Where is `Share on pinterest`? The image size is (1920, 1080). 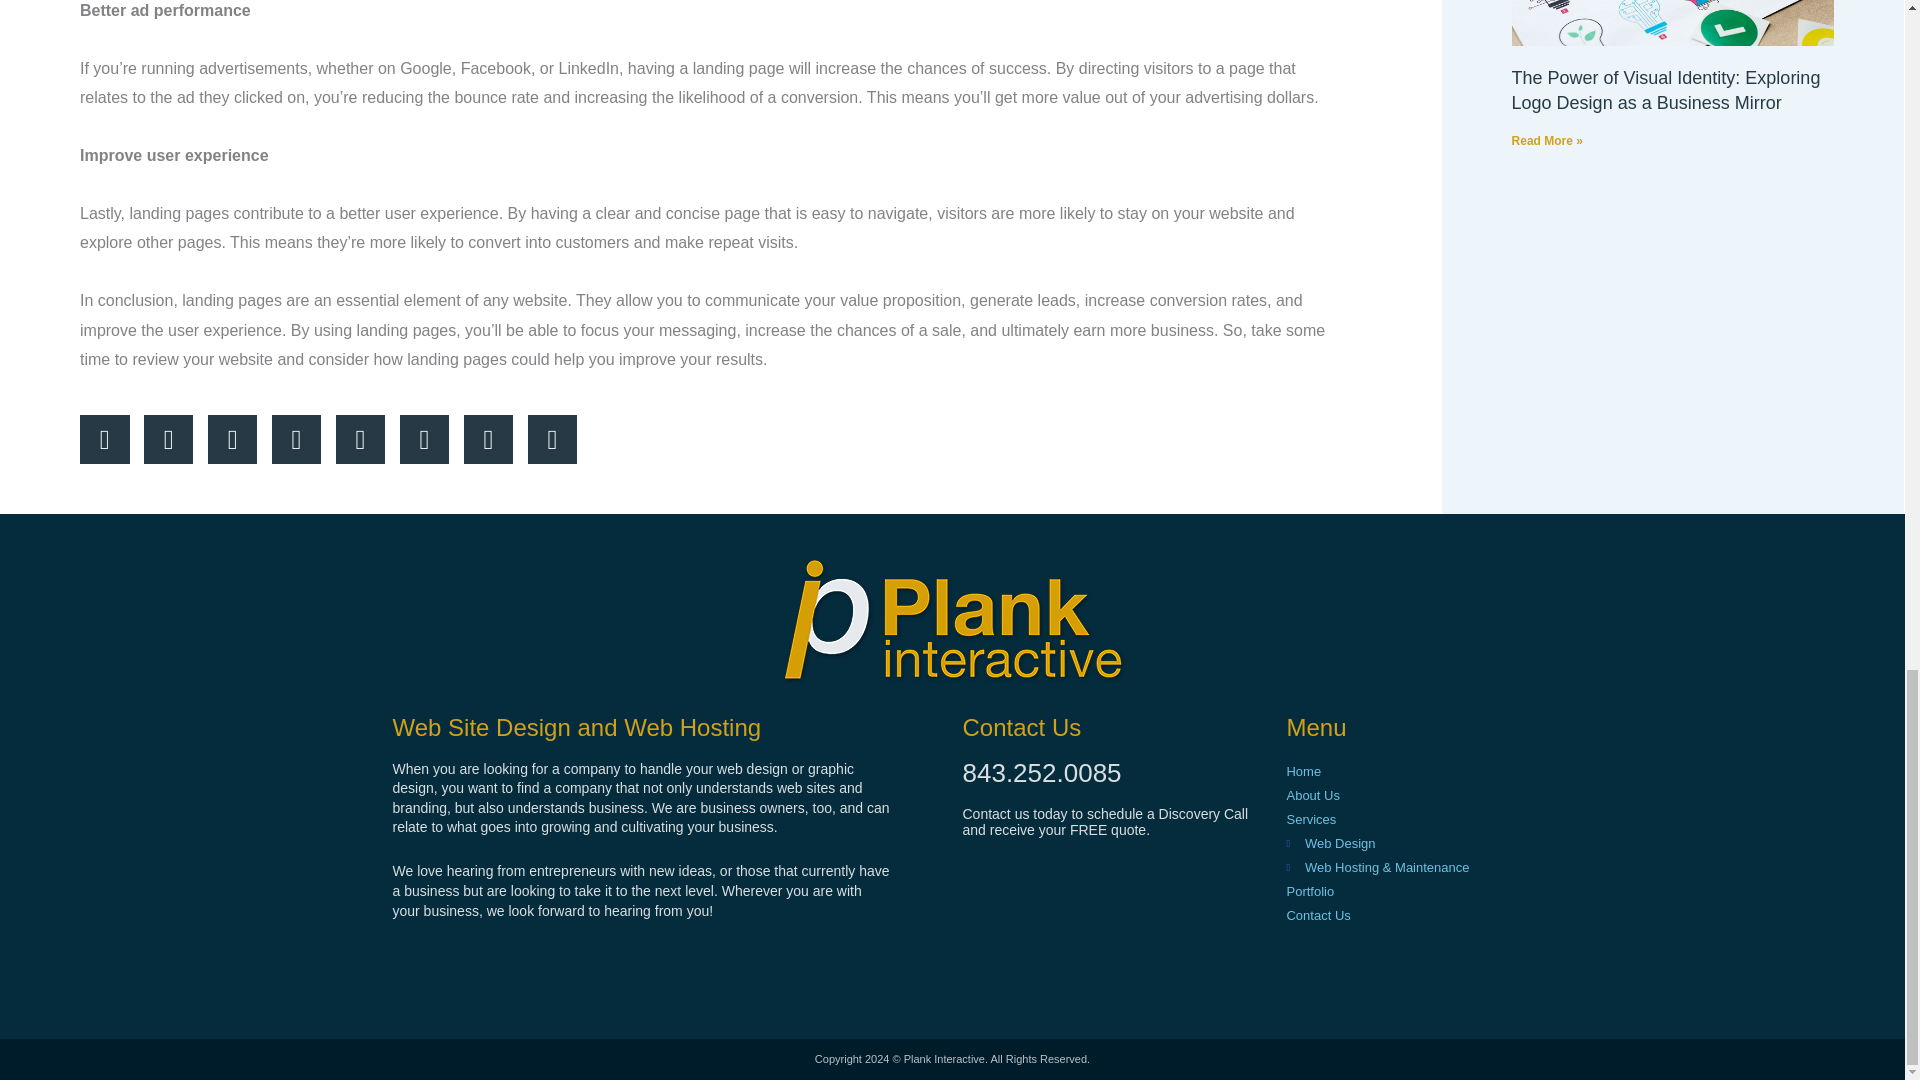
Share on pinterest is located at coordinates (296, 438).